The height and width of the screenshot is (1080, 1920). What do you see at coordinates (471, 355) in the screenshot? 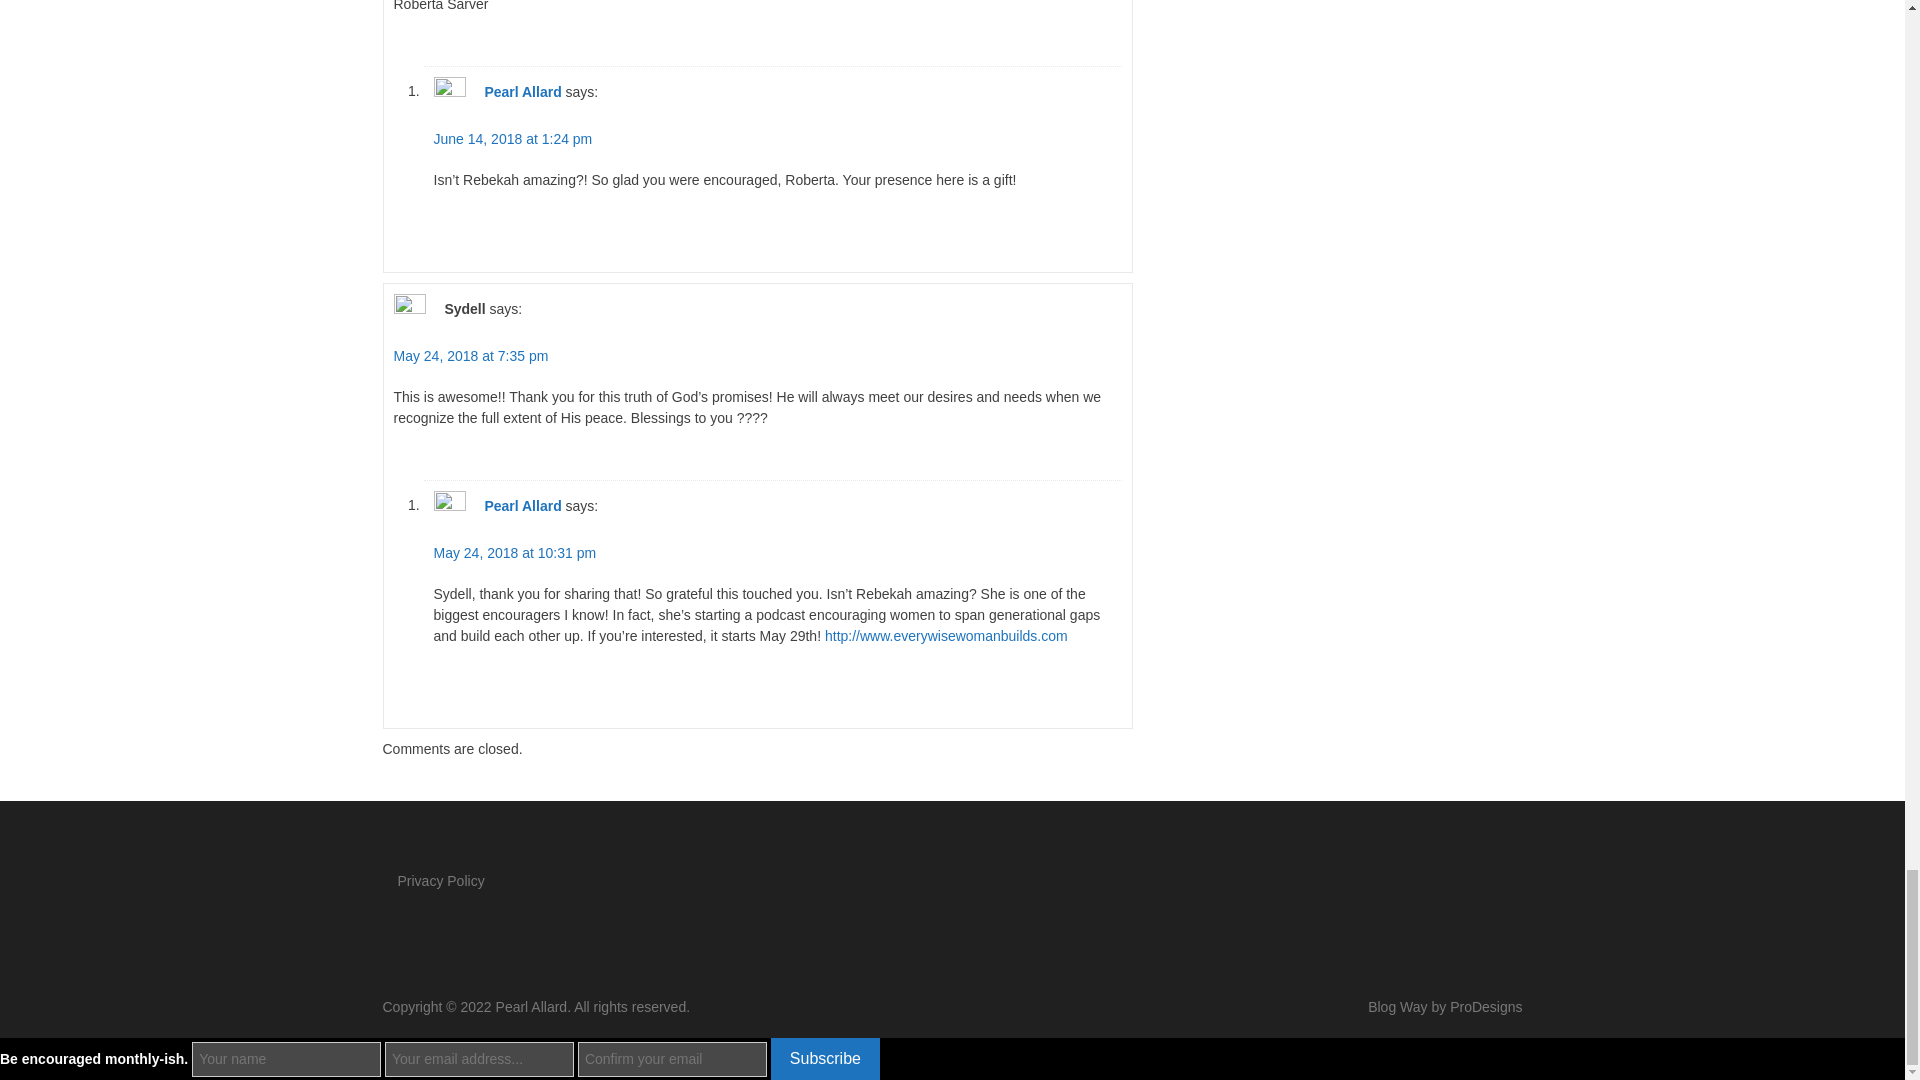
I see `May 24, 2018 at 7:35 pm` at bounding box center [471, 355].